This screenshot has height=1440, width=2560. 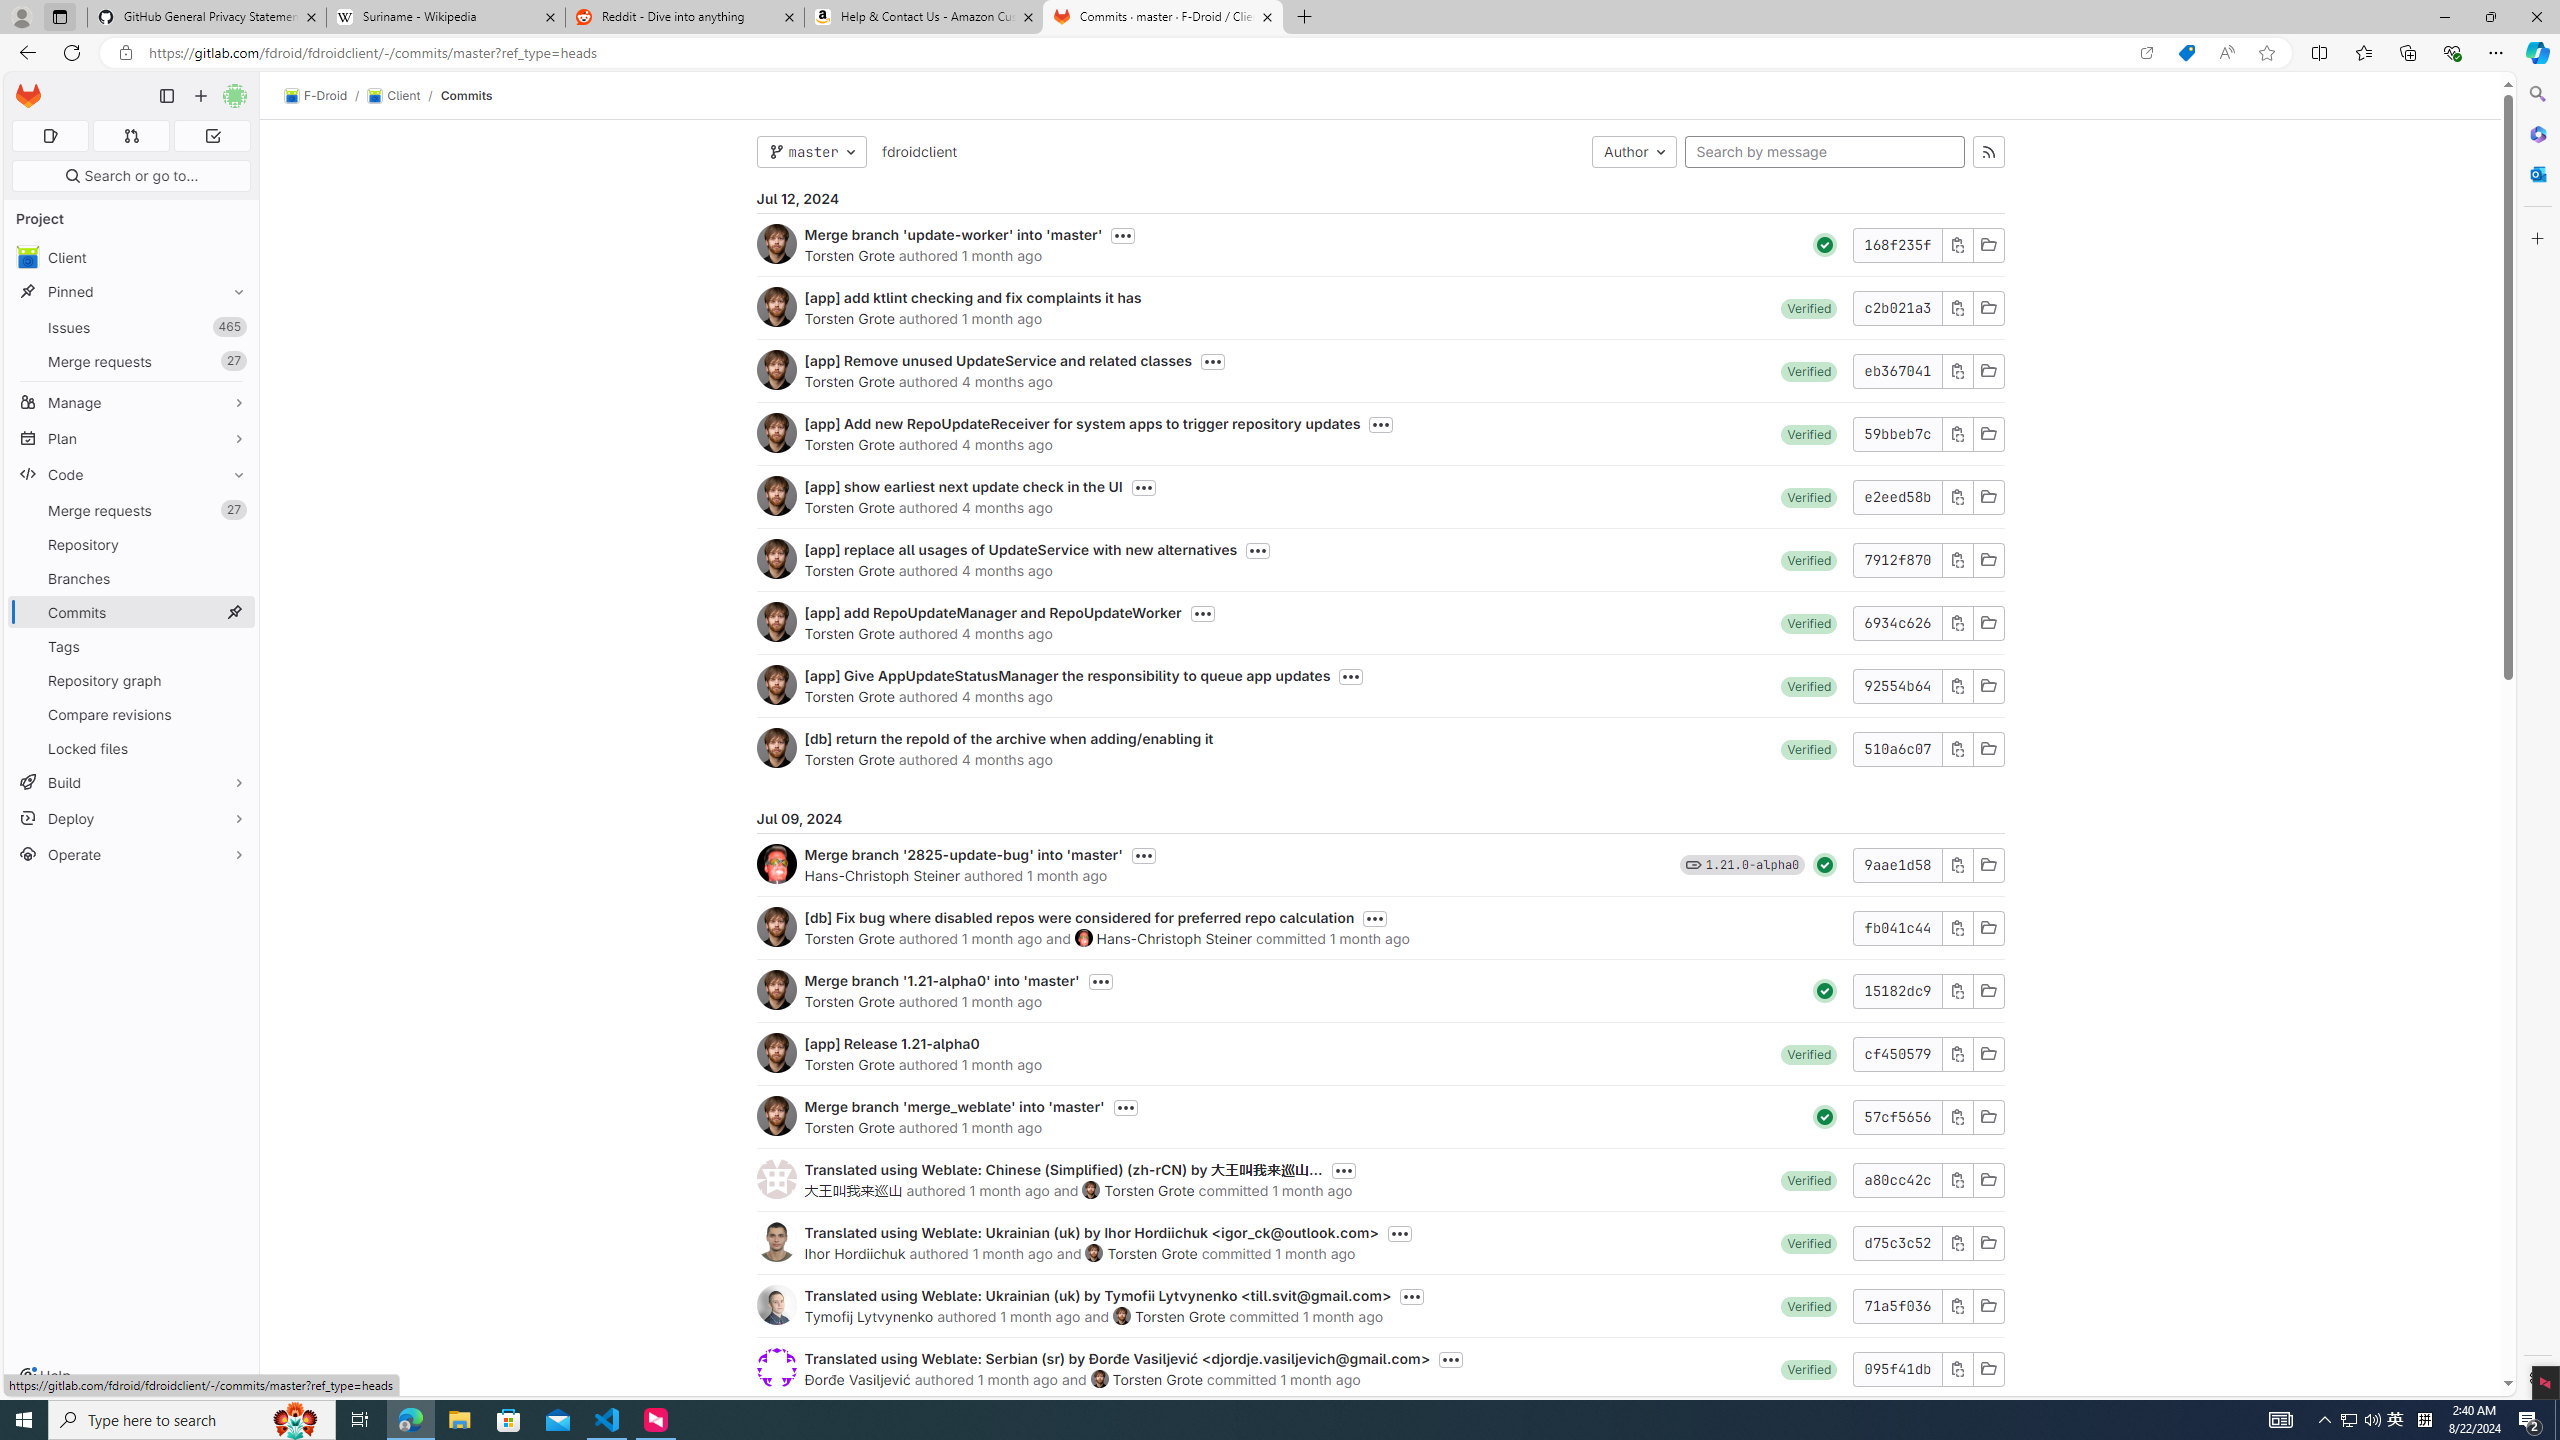 I want to click on Client, so click(x=132, y=256).